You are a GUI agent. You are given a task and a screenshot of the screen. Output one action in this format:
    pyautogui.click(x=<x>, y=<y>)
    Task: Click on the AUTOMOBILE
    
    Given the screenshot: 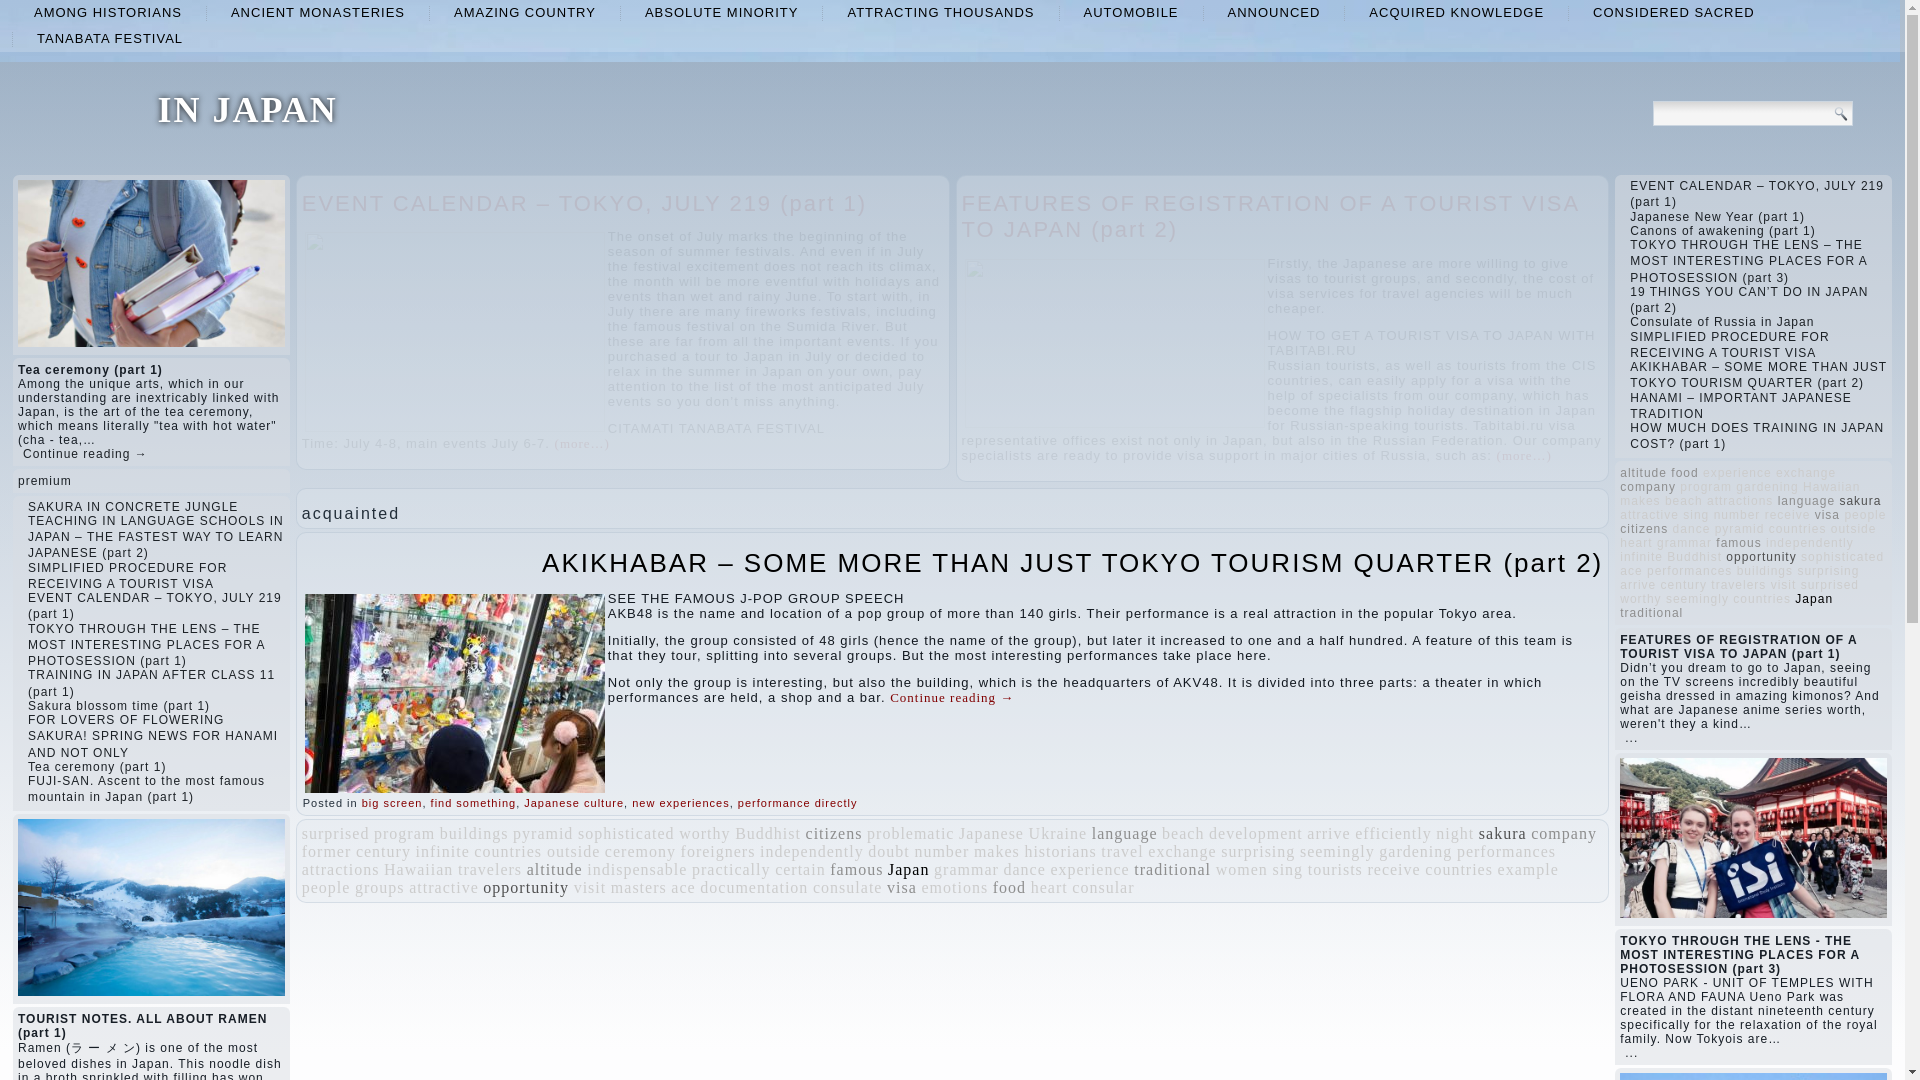 What is the action you would take?
    pyautogui.click(x=1131, y=12)
    